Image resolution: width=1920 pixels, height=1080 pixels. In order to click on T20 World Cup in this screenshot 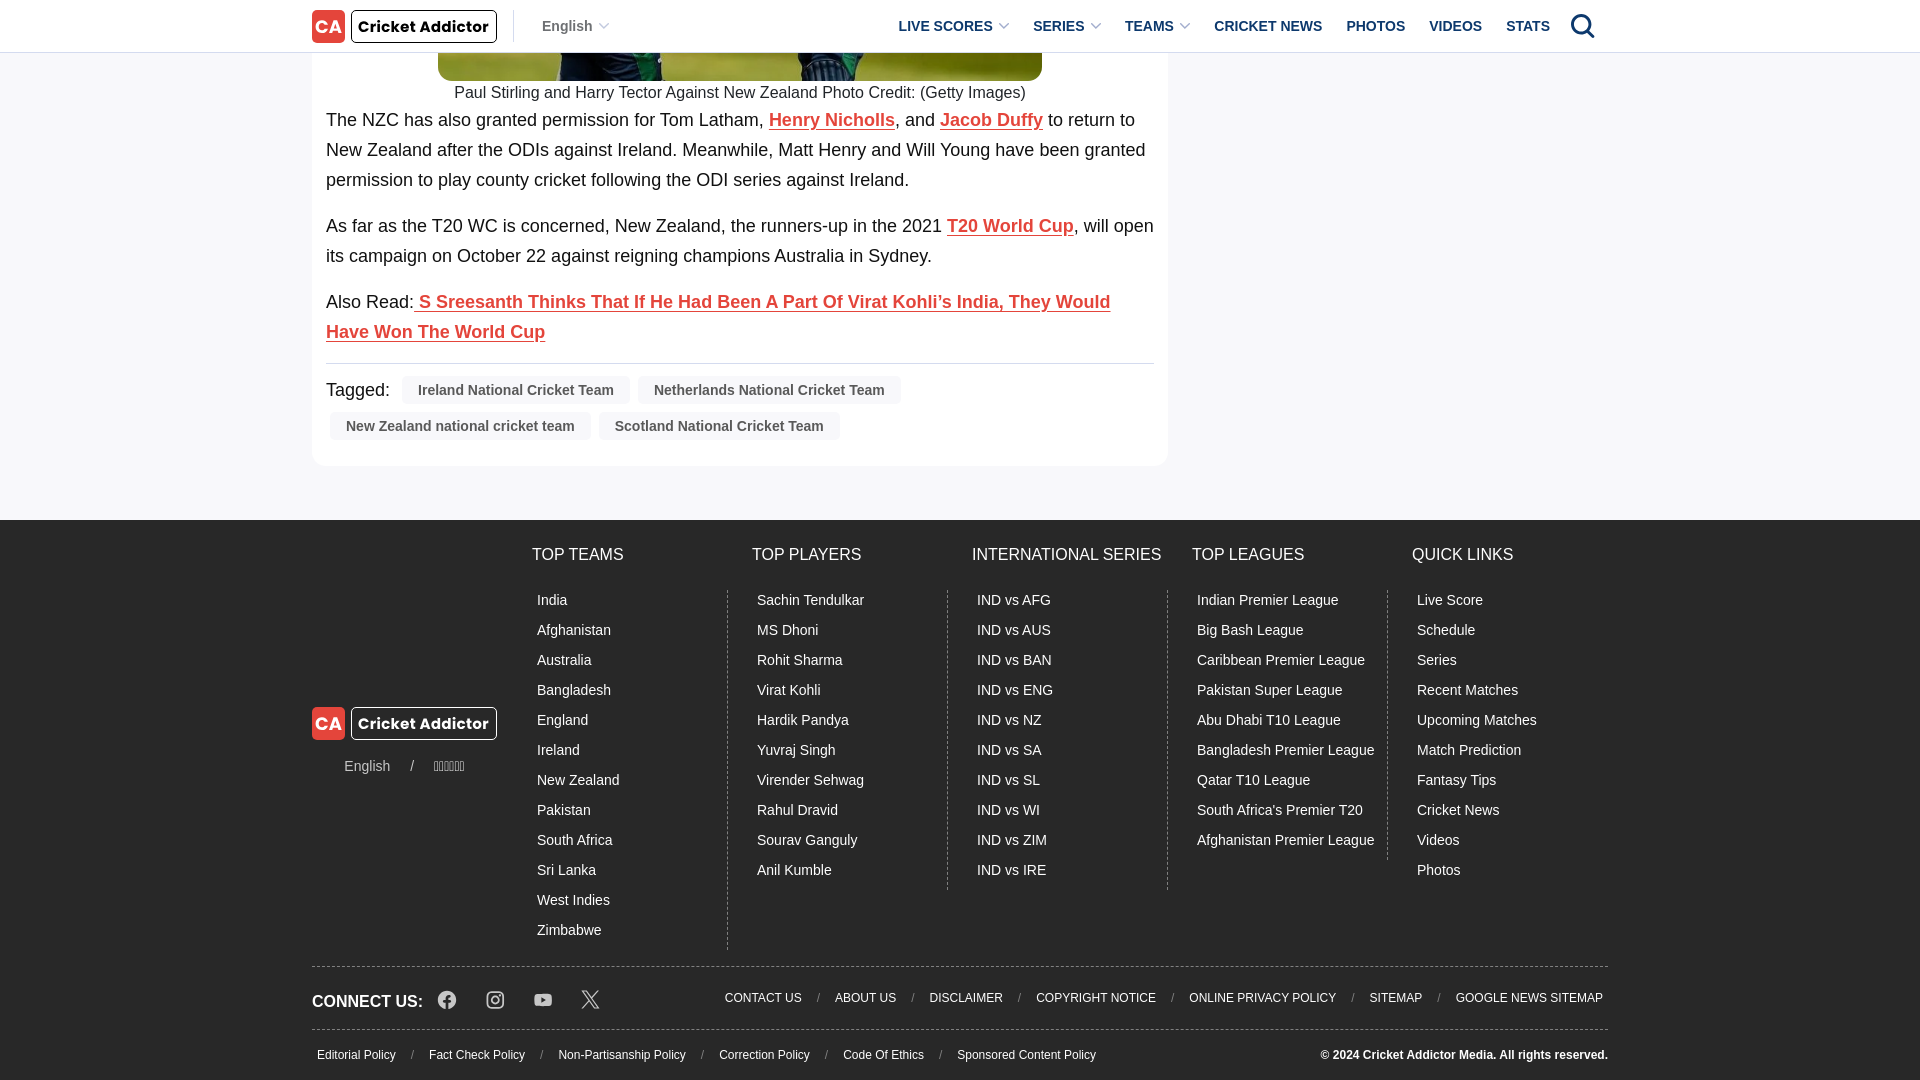, I will do `click(1010, 226)`.